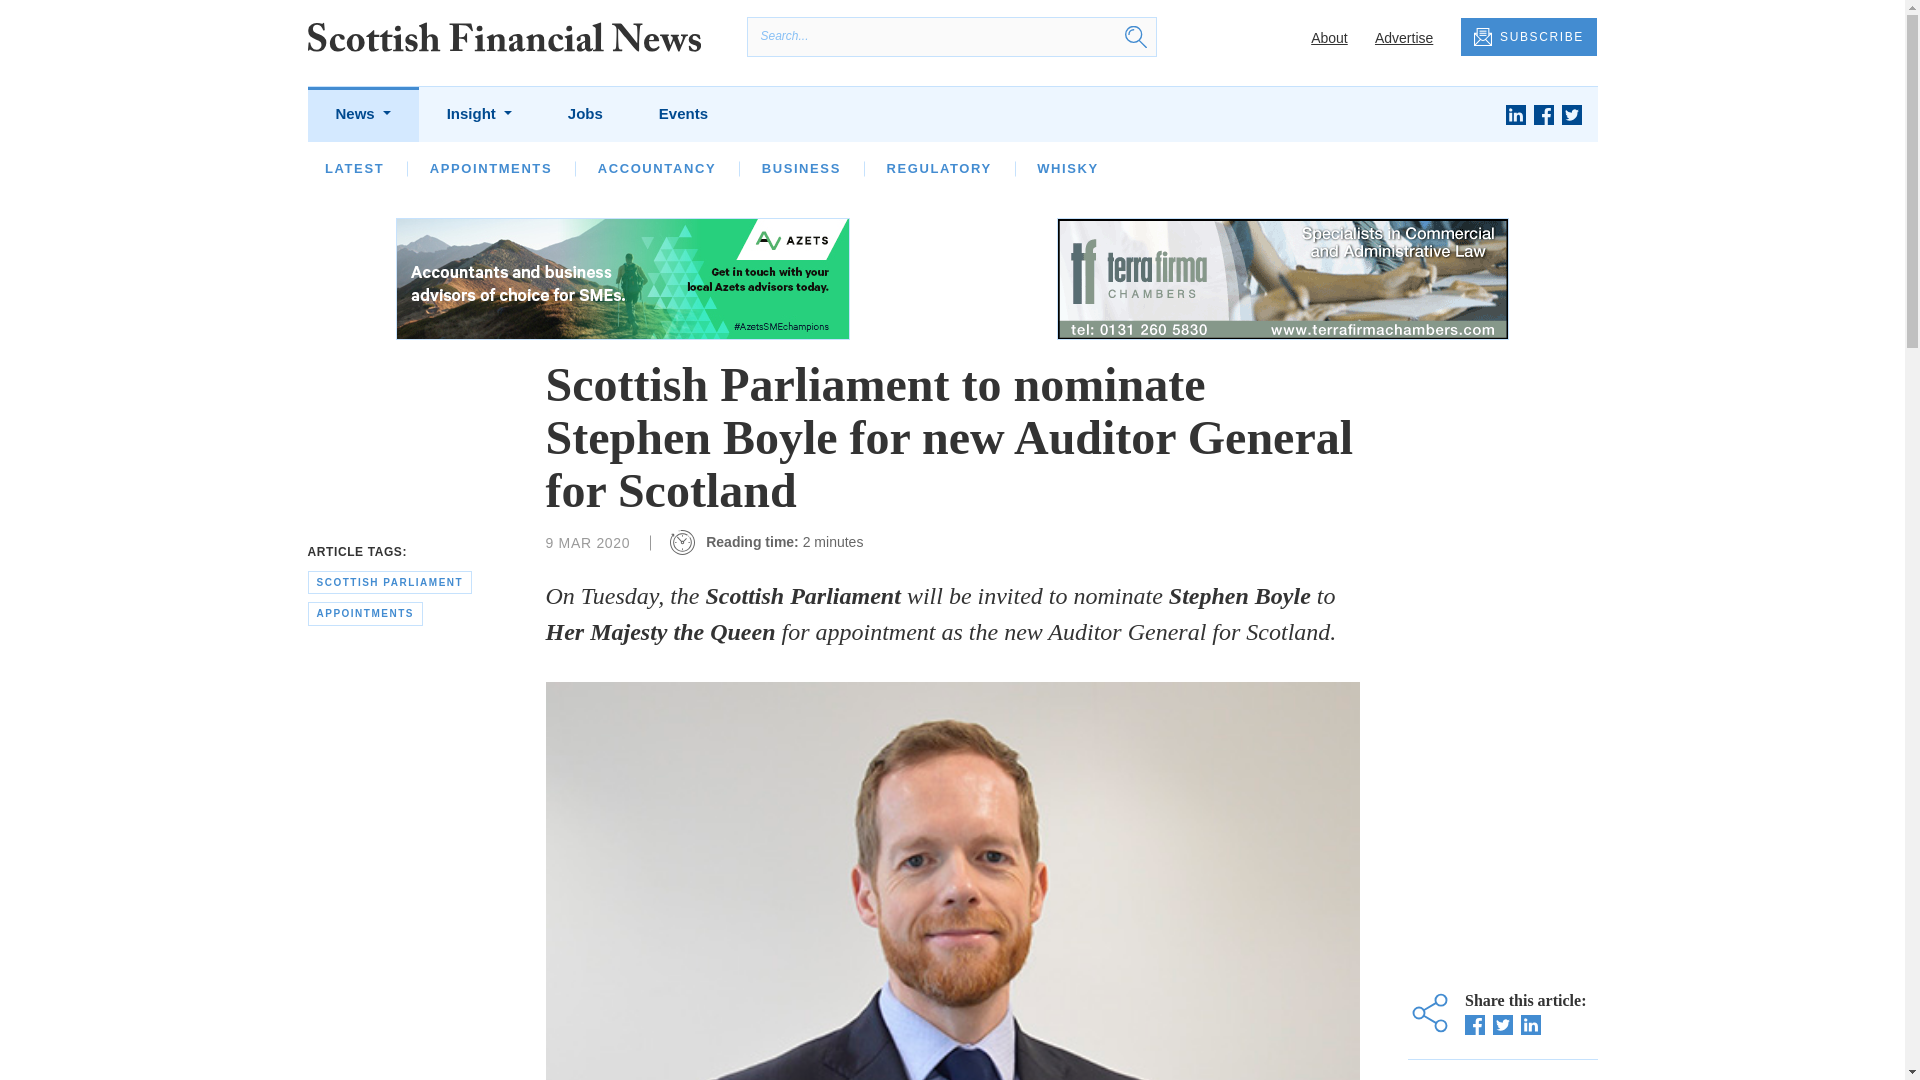 The width and height of the screenshot is (1920, 1080). What do you see at coordinates (589, 168) in the screenshot?
I see `INTERVIEWS` at bounding box center [589, 168].